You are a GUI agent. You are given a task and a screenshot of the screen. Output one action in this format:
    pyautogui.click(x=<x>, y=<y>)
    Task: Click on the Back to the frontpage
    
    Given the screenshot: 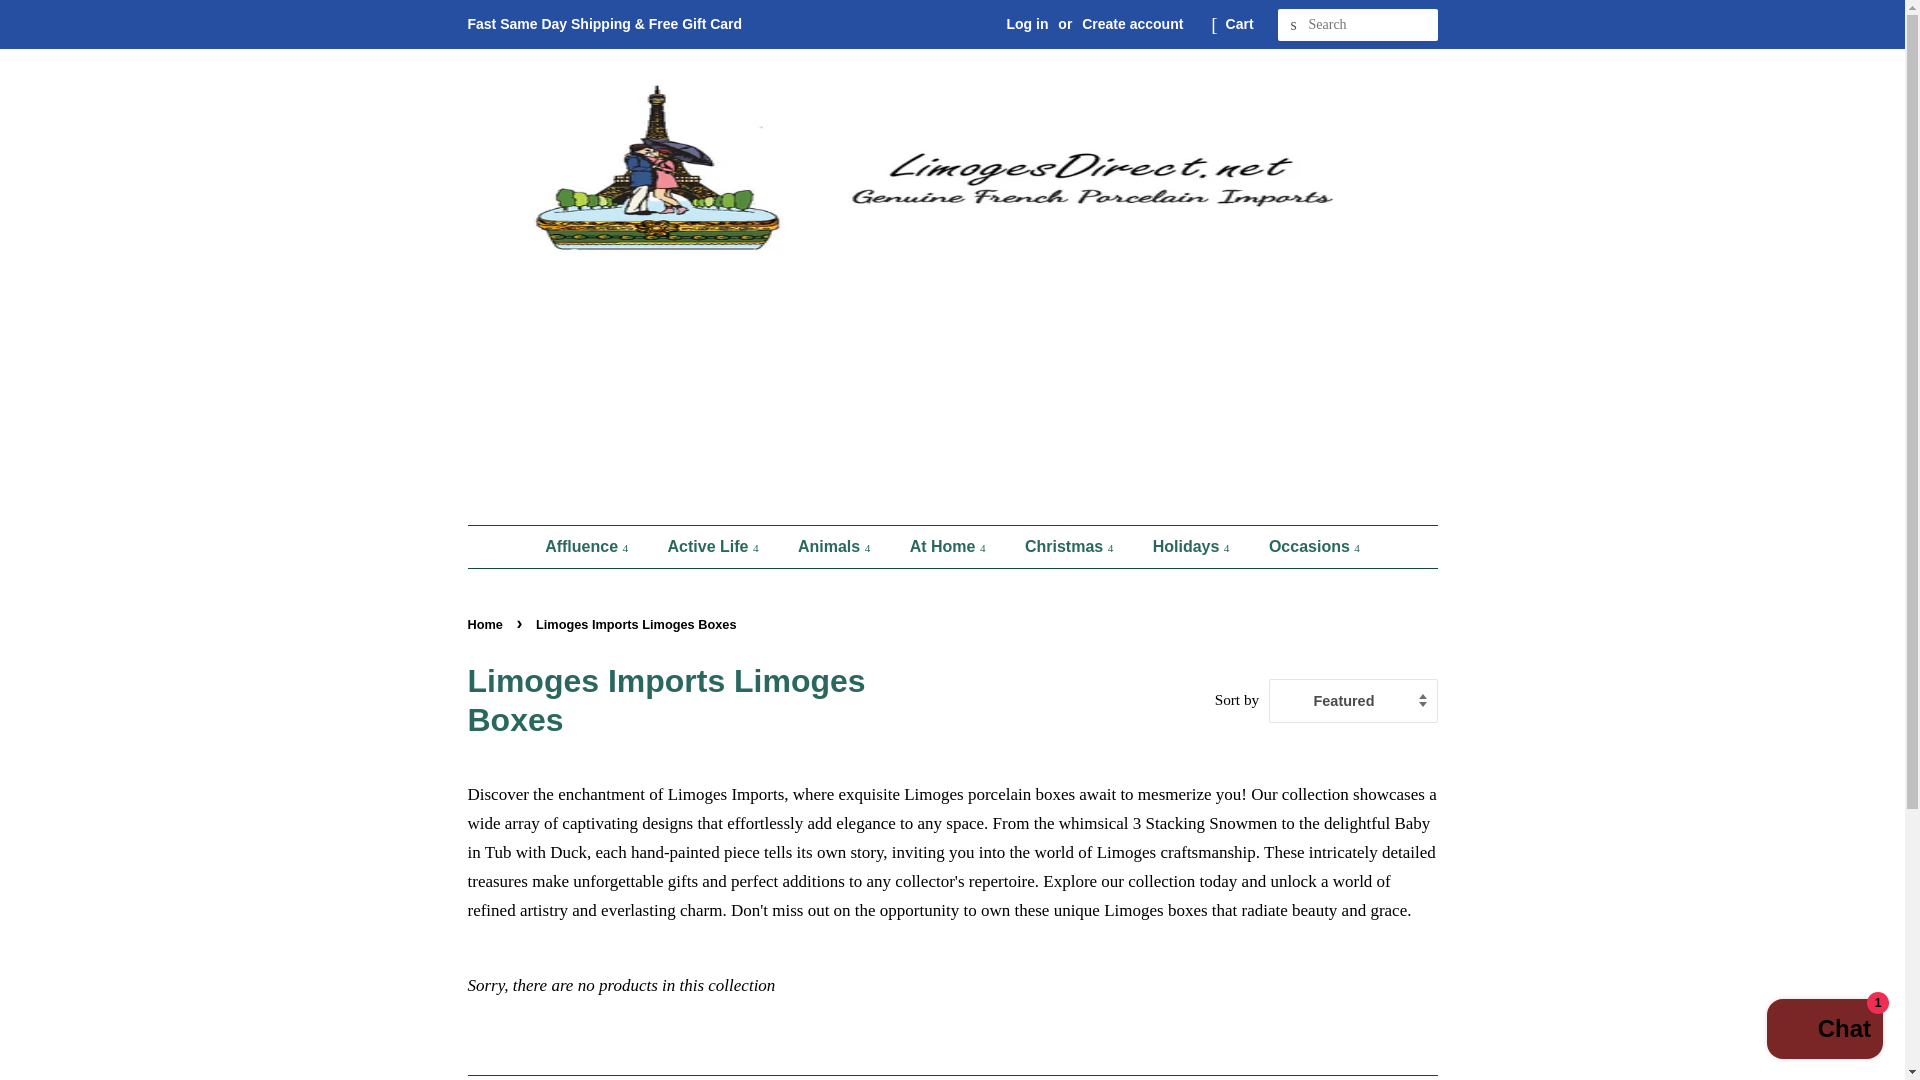 What is the action you would take?
    pyautogui.click(x=488, y=624)
    